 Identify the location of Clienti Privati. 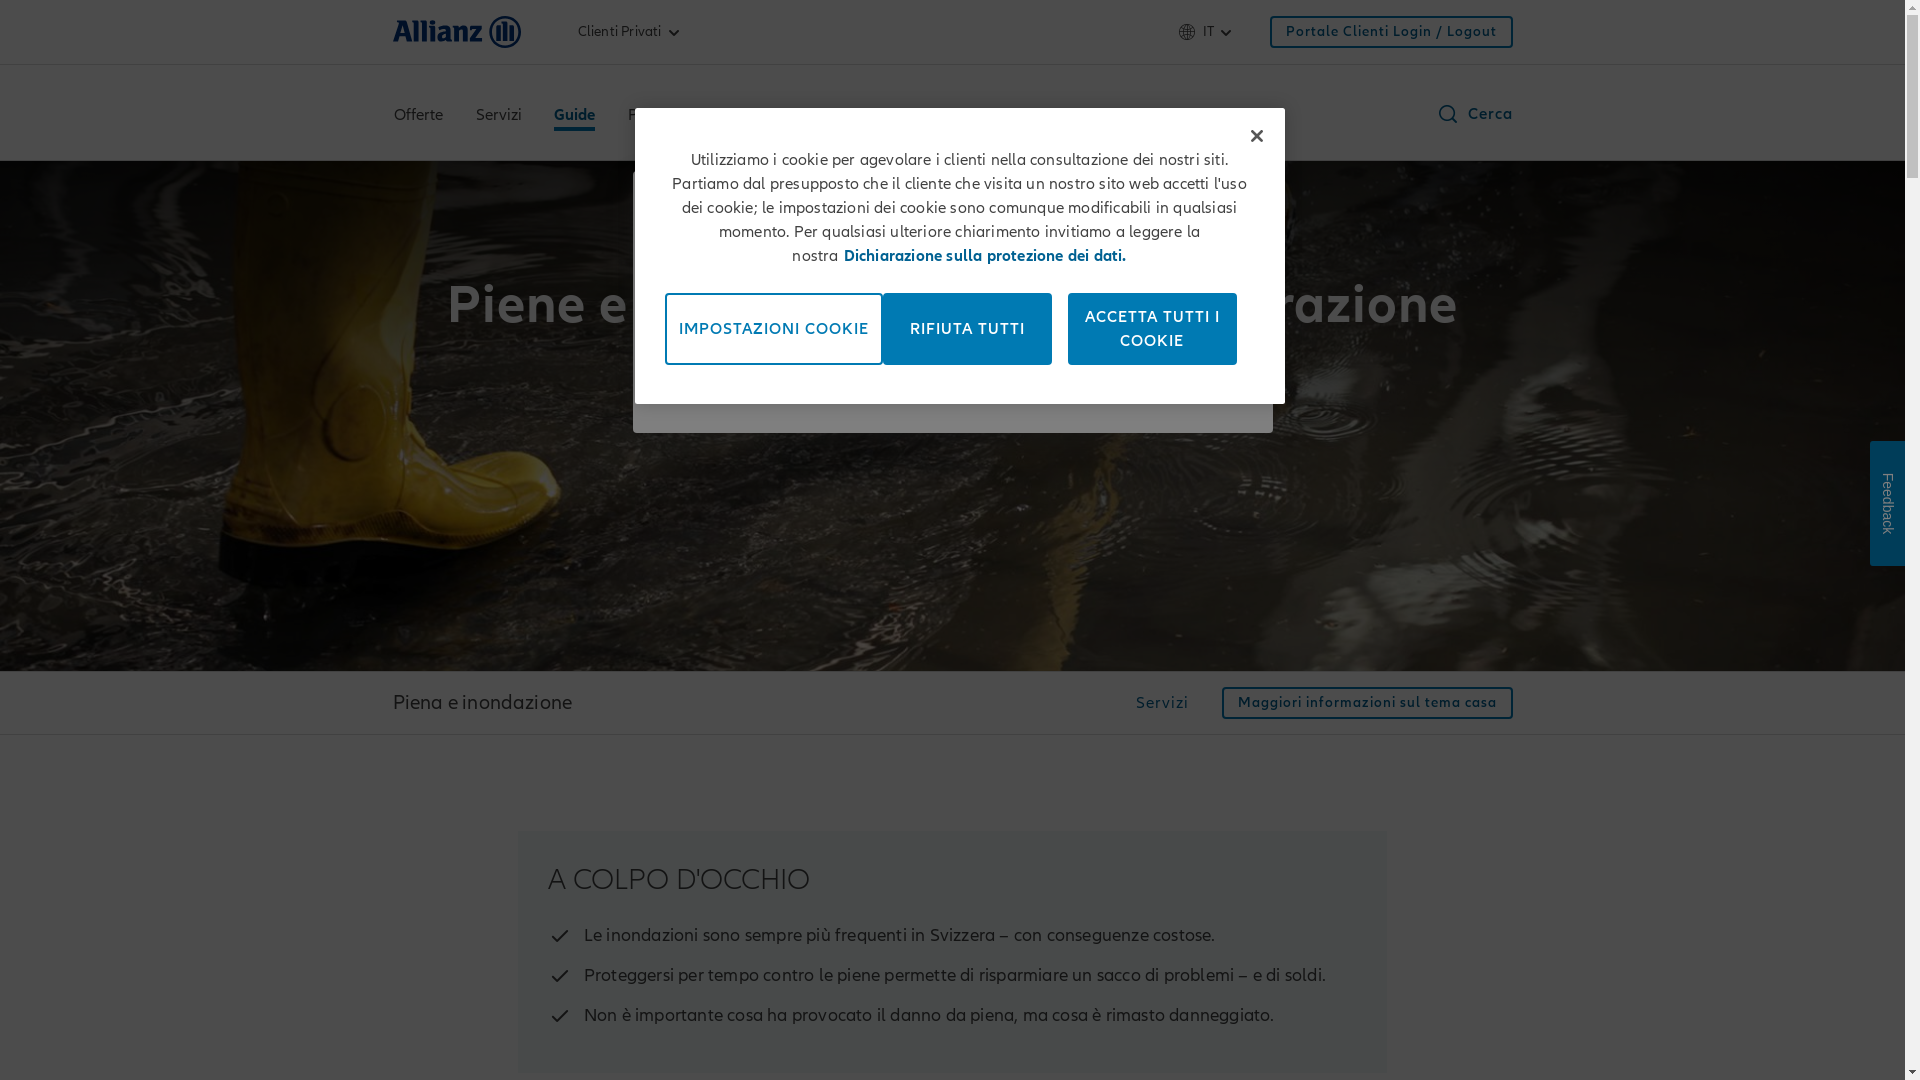
(632, 32).